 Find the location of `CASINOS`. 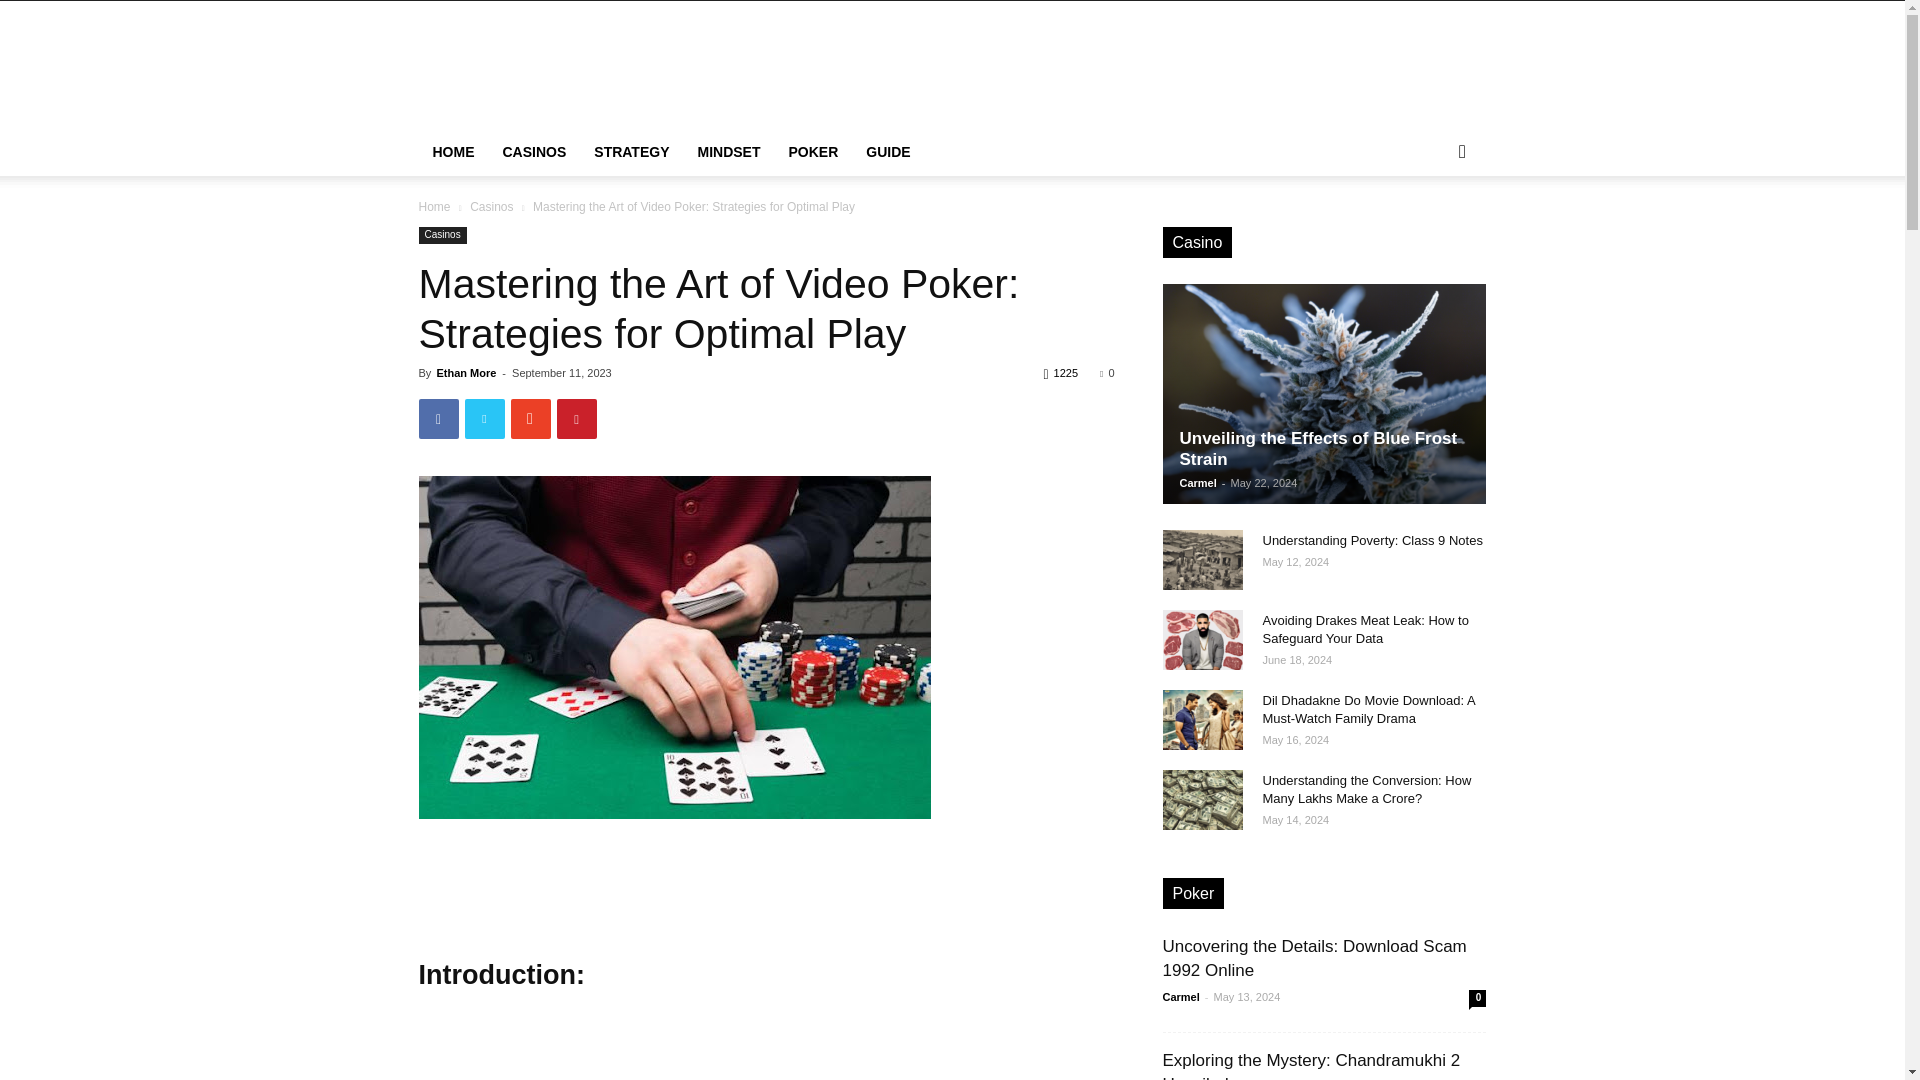

CASINOS is located at coordinates (533, 152).